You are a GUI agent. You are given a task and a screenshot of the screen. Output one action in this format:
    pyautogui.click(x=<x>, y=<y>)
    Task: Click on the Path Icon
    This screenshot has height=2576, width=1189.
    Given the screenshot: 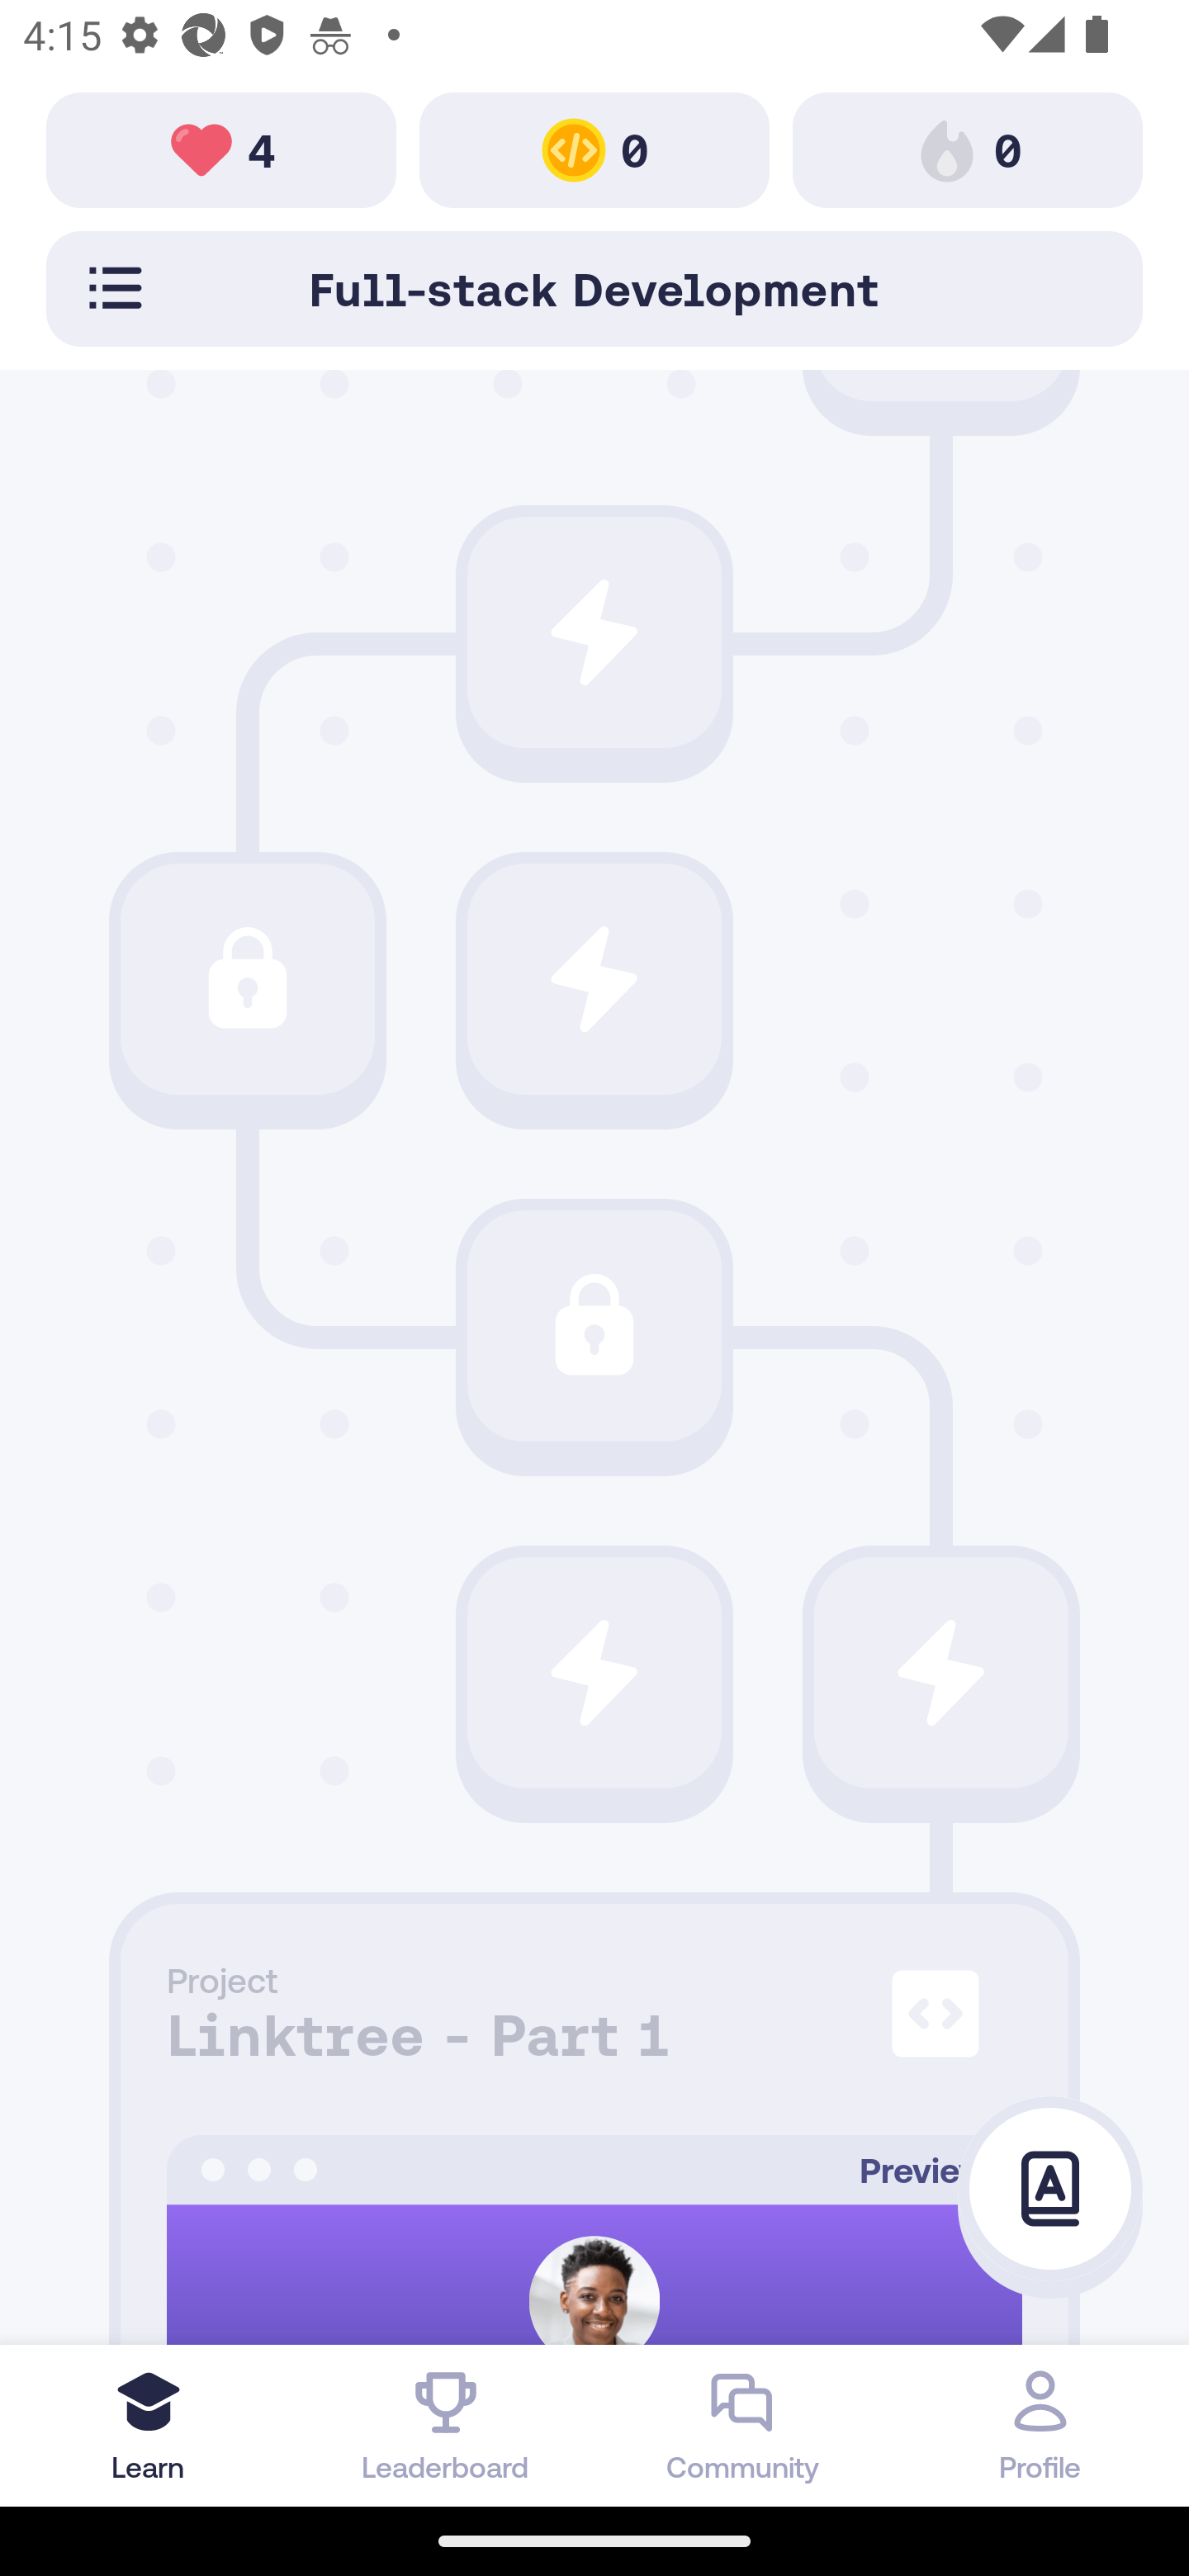 What is the action you would take?
    pyautogui.click(x=594, y=1671)
    